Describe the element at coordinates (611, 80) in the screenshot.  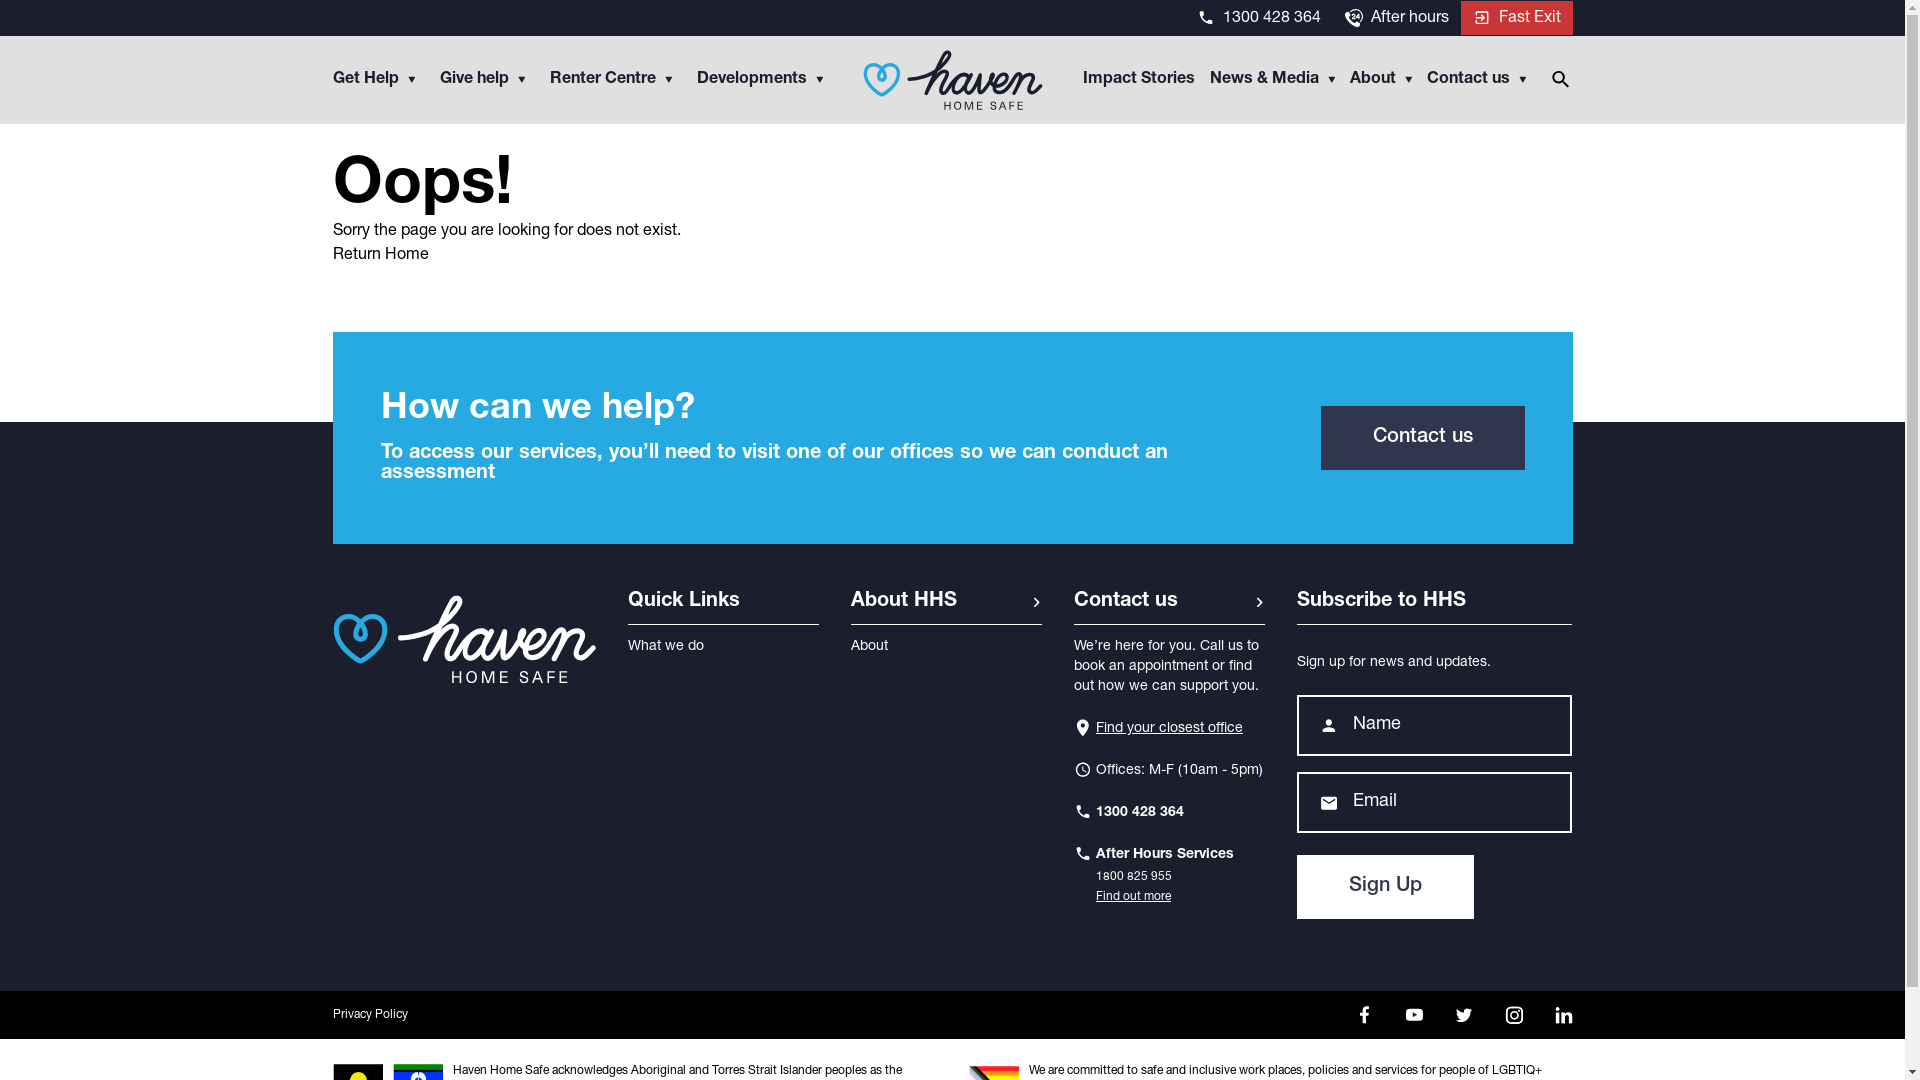
I see `Renter Centre` at that location.